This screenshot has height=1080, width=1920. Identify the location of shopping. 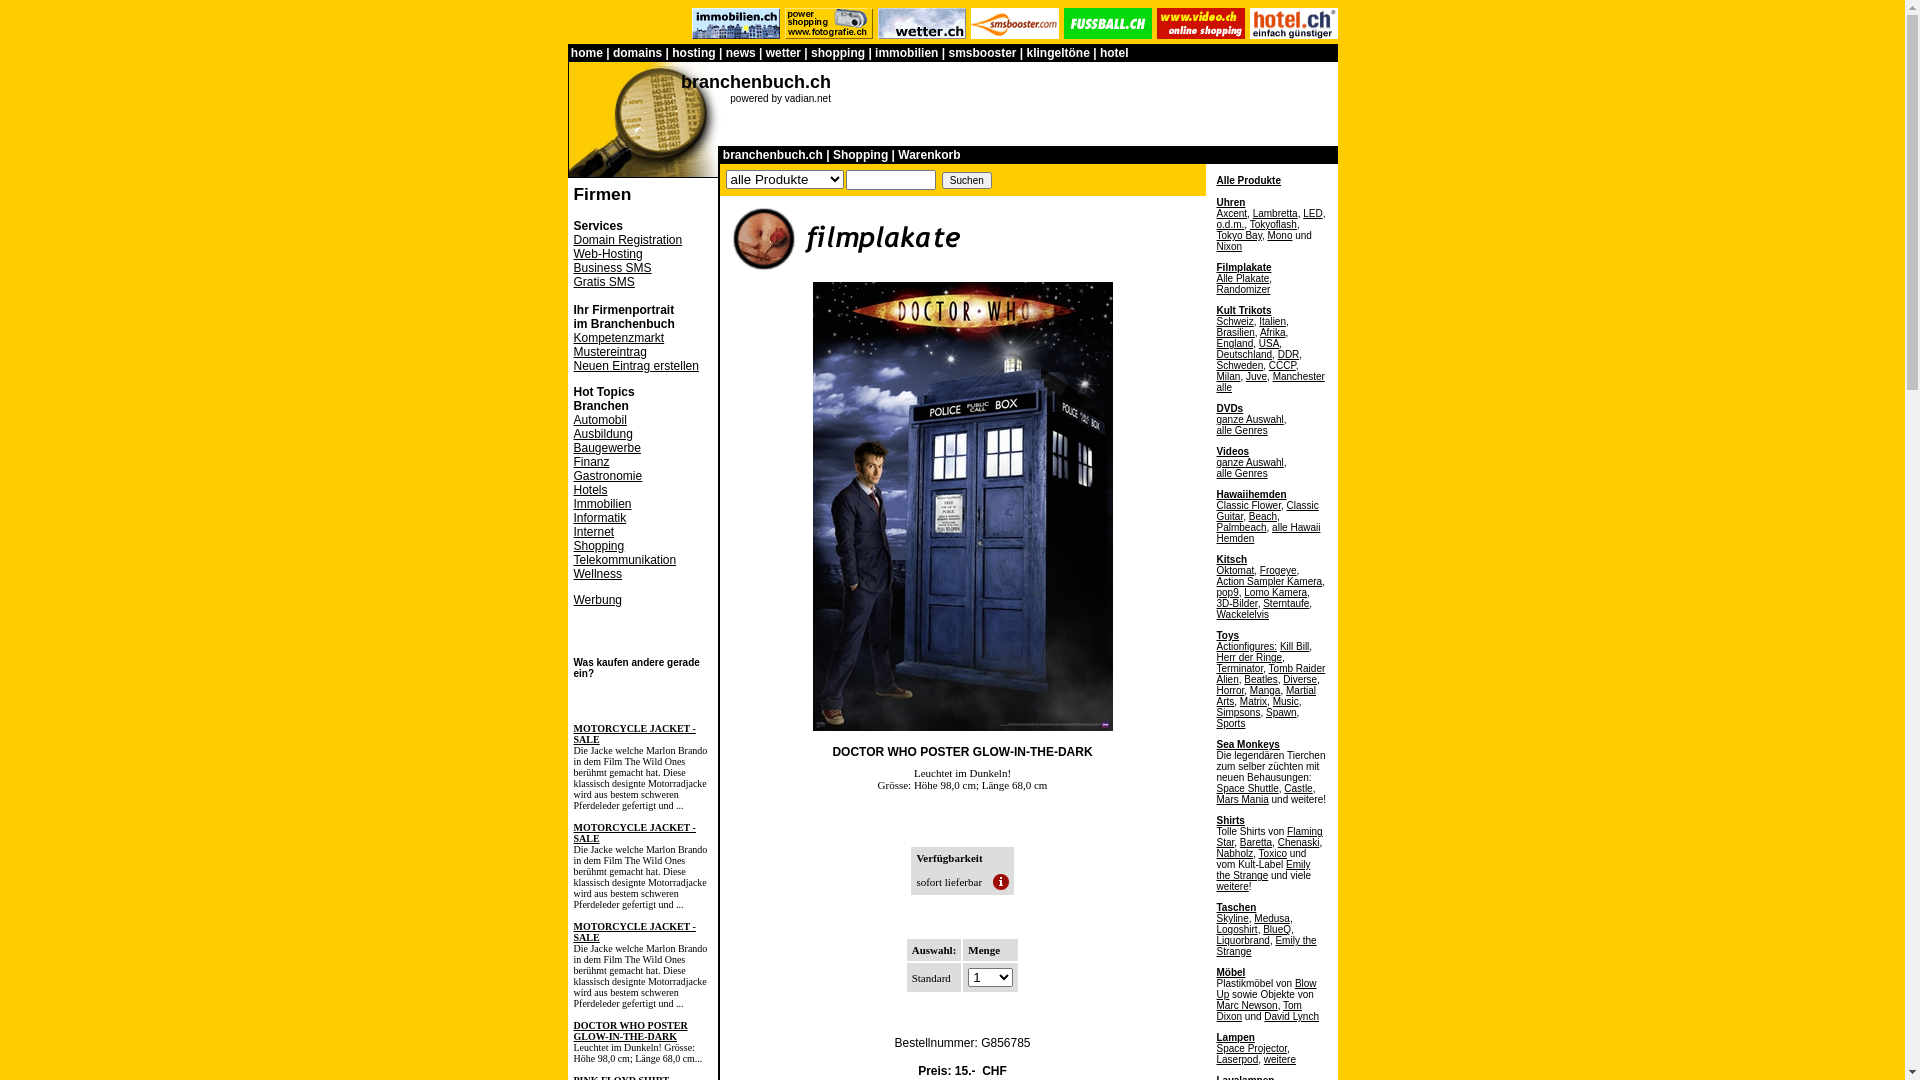
(838, 53).